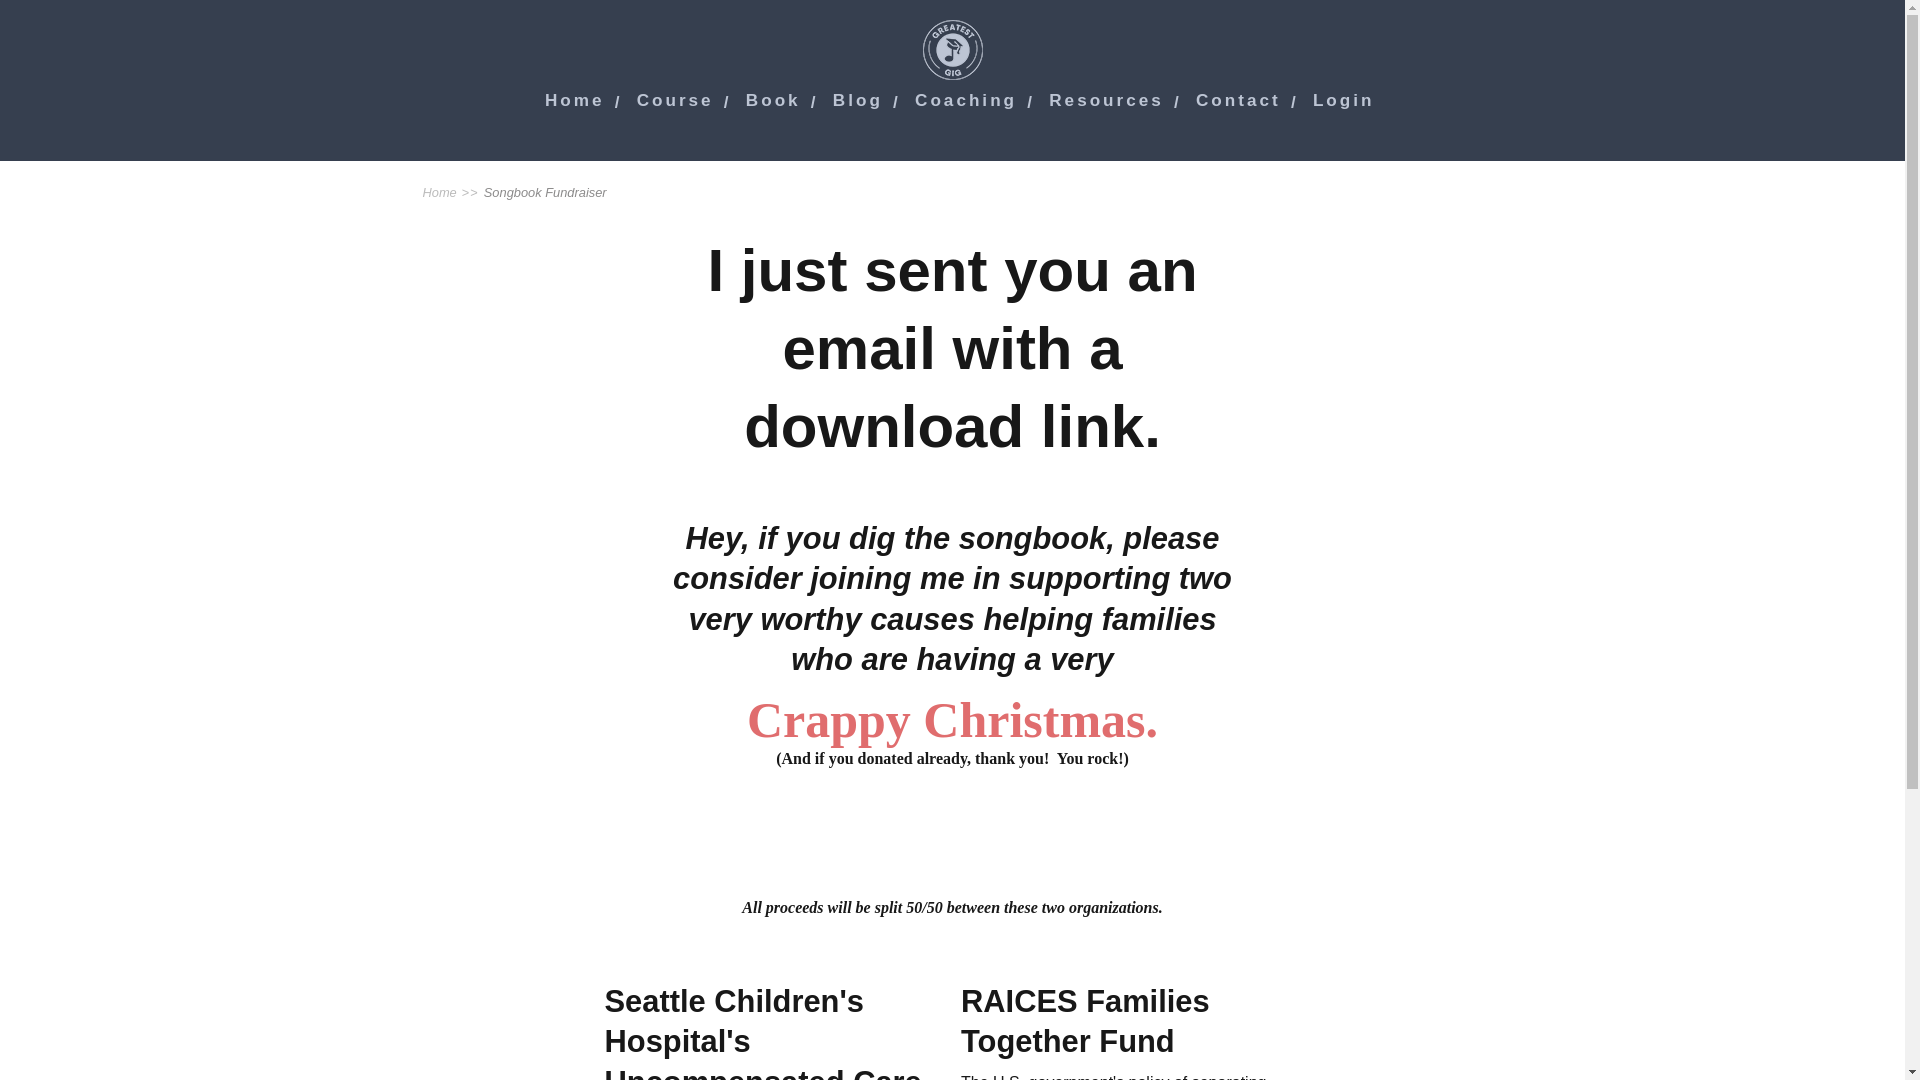  I want to click on Blog, so click(858, 100).